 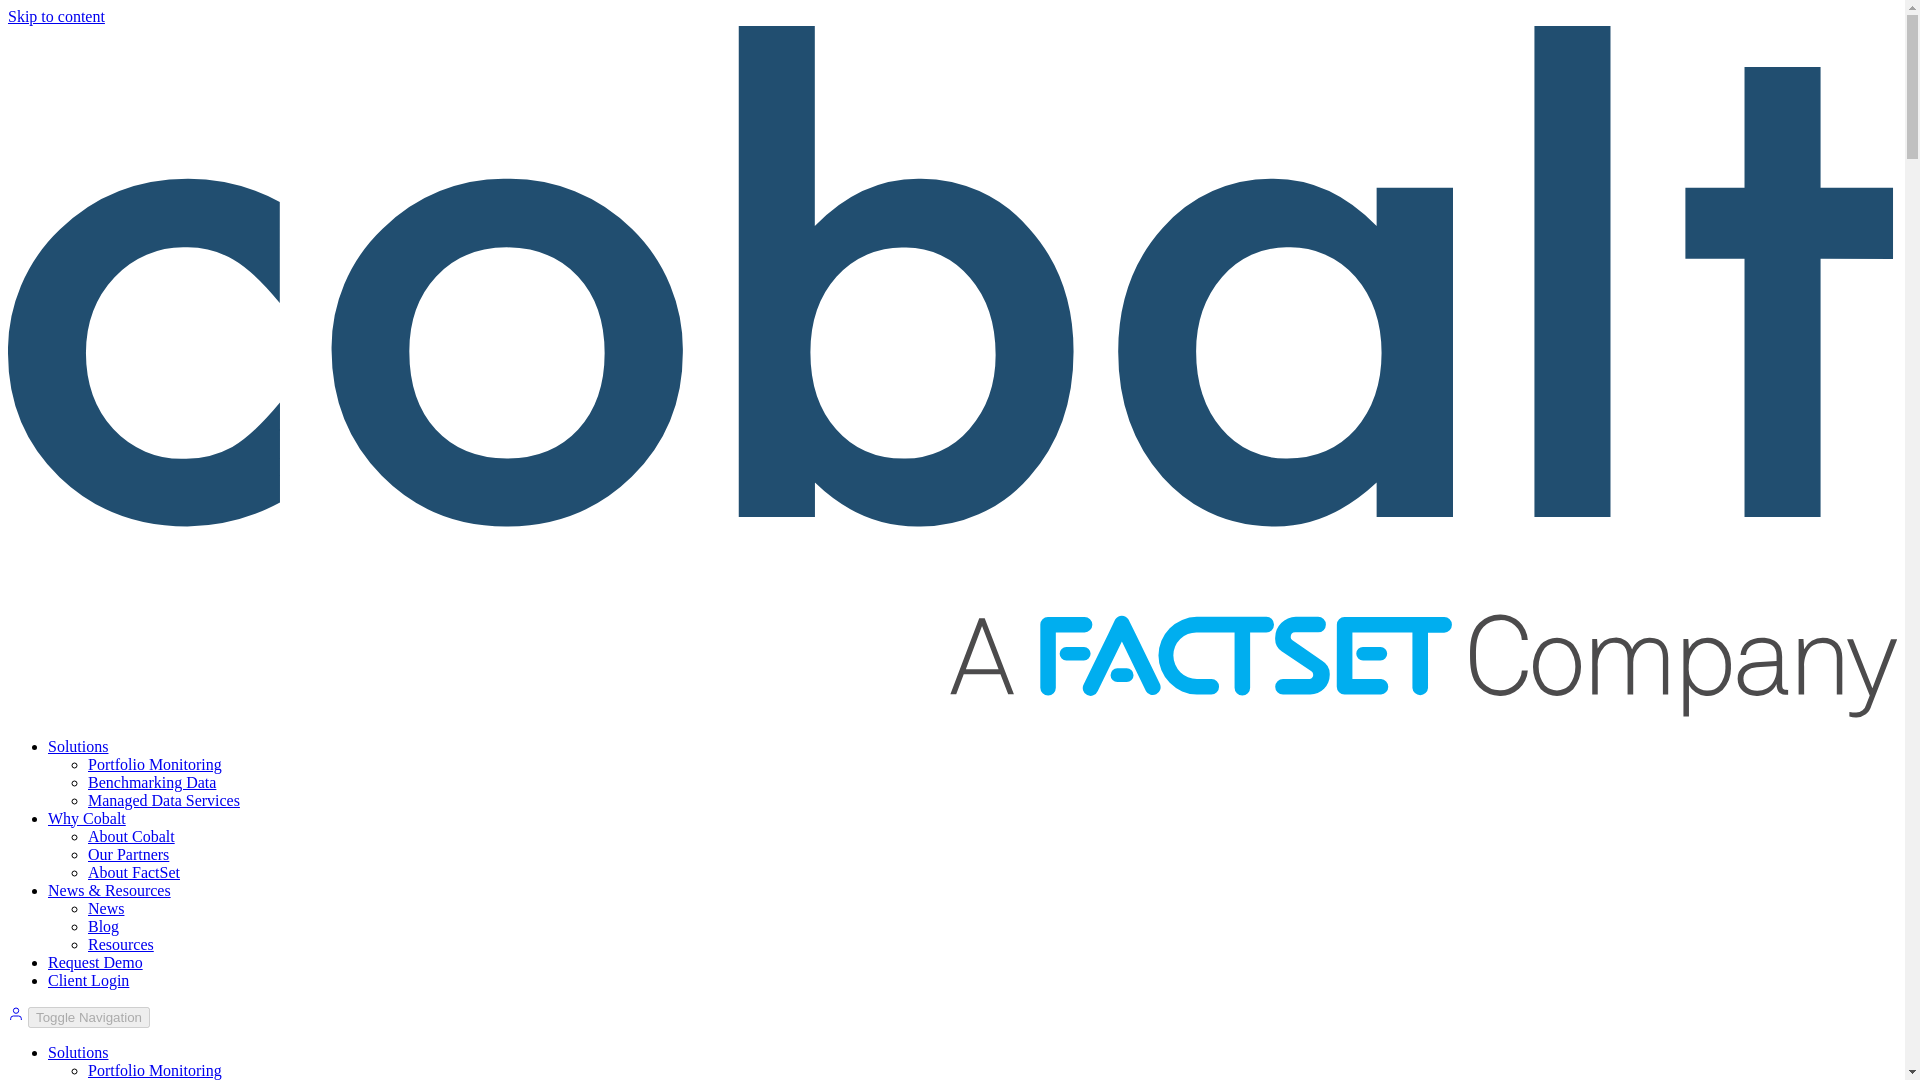 I want to click on Why Cobalt, so click(x=87, y=818).